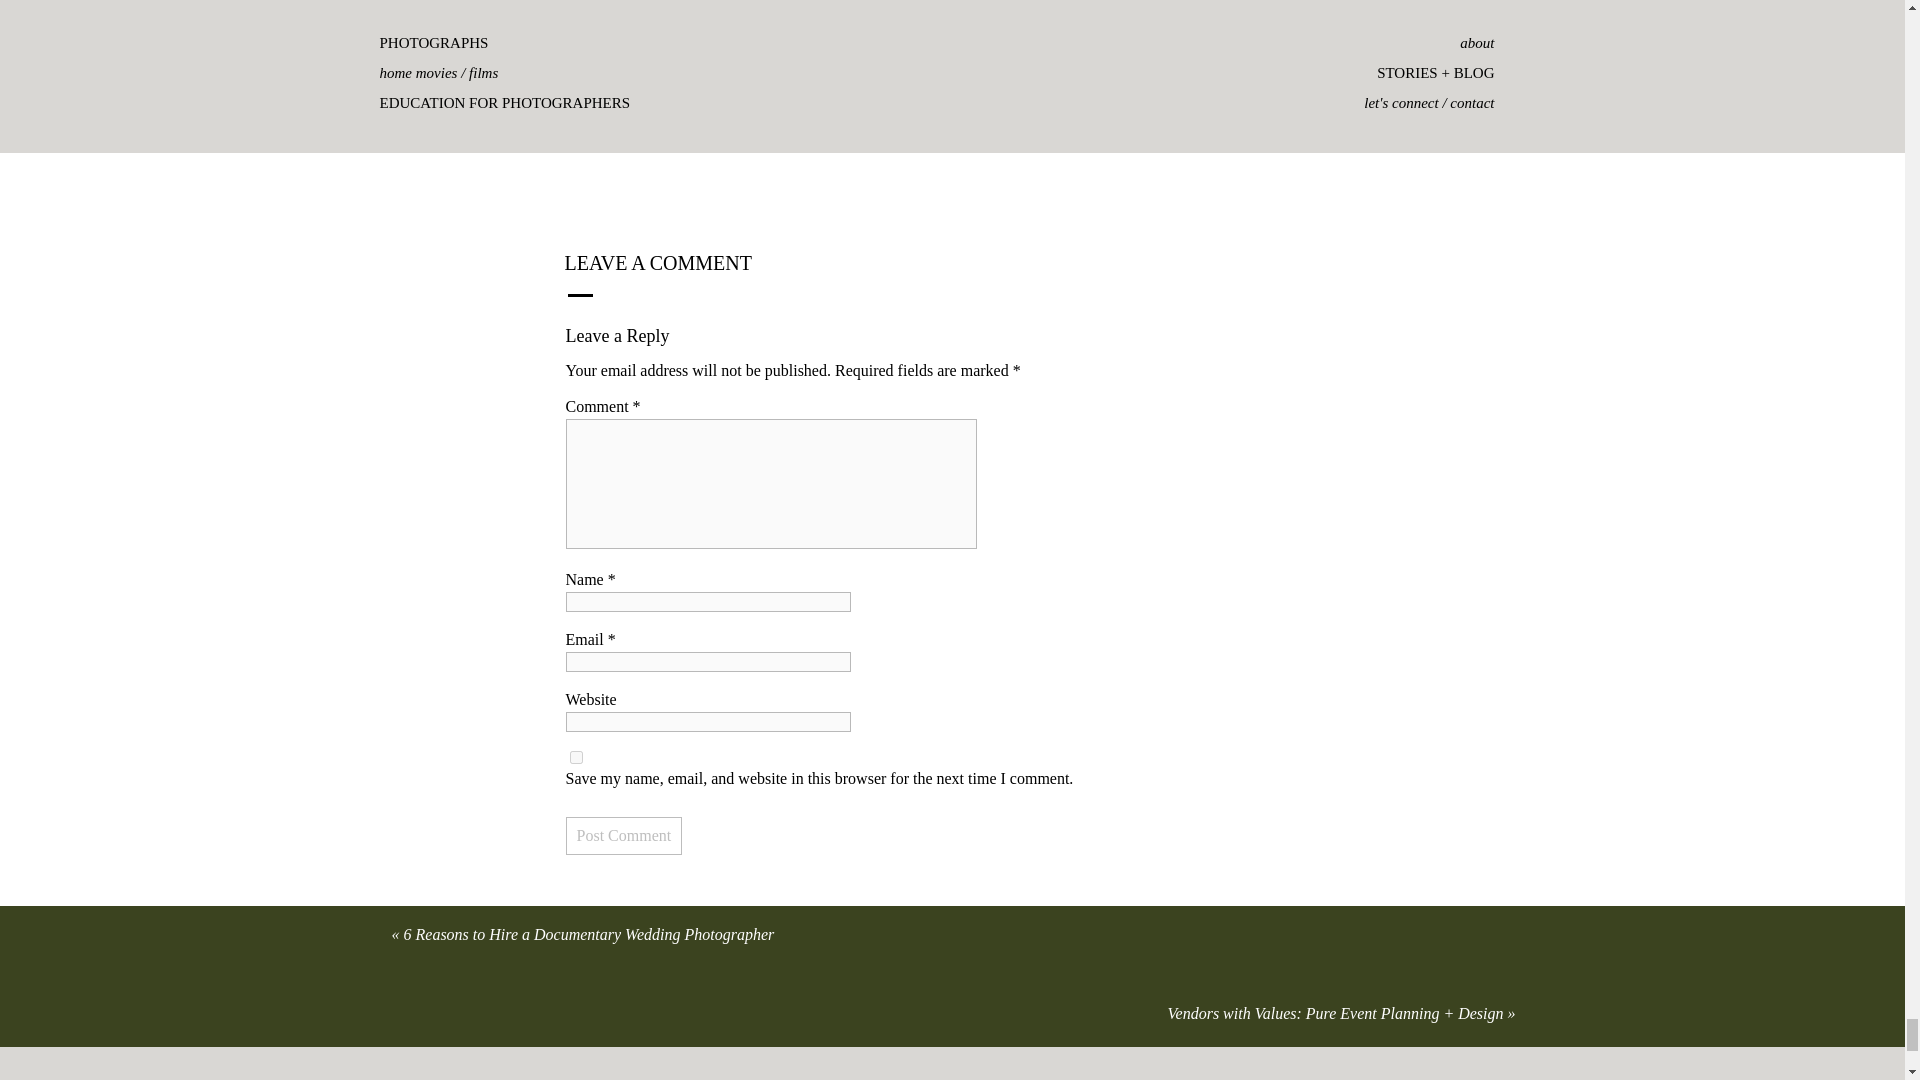 Image resolution: width=1920 pixels, height=1080 pixels. Describe the element at coordinates (576, 756) in the screenshot. I see `yes` at that location.